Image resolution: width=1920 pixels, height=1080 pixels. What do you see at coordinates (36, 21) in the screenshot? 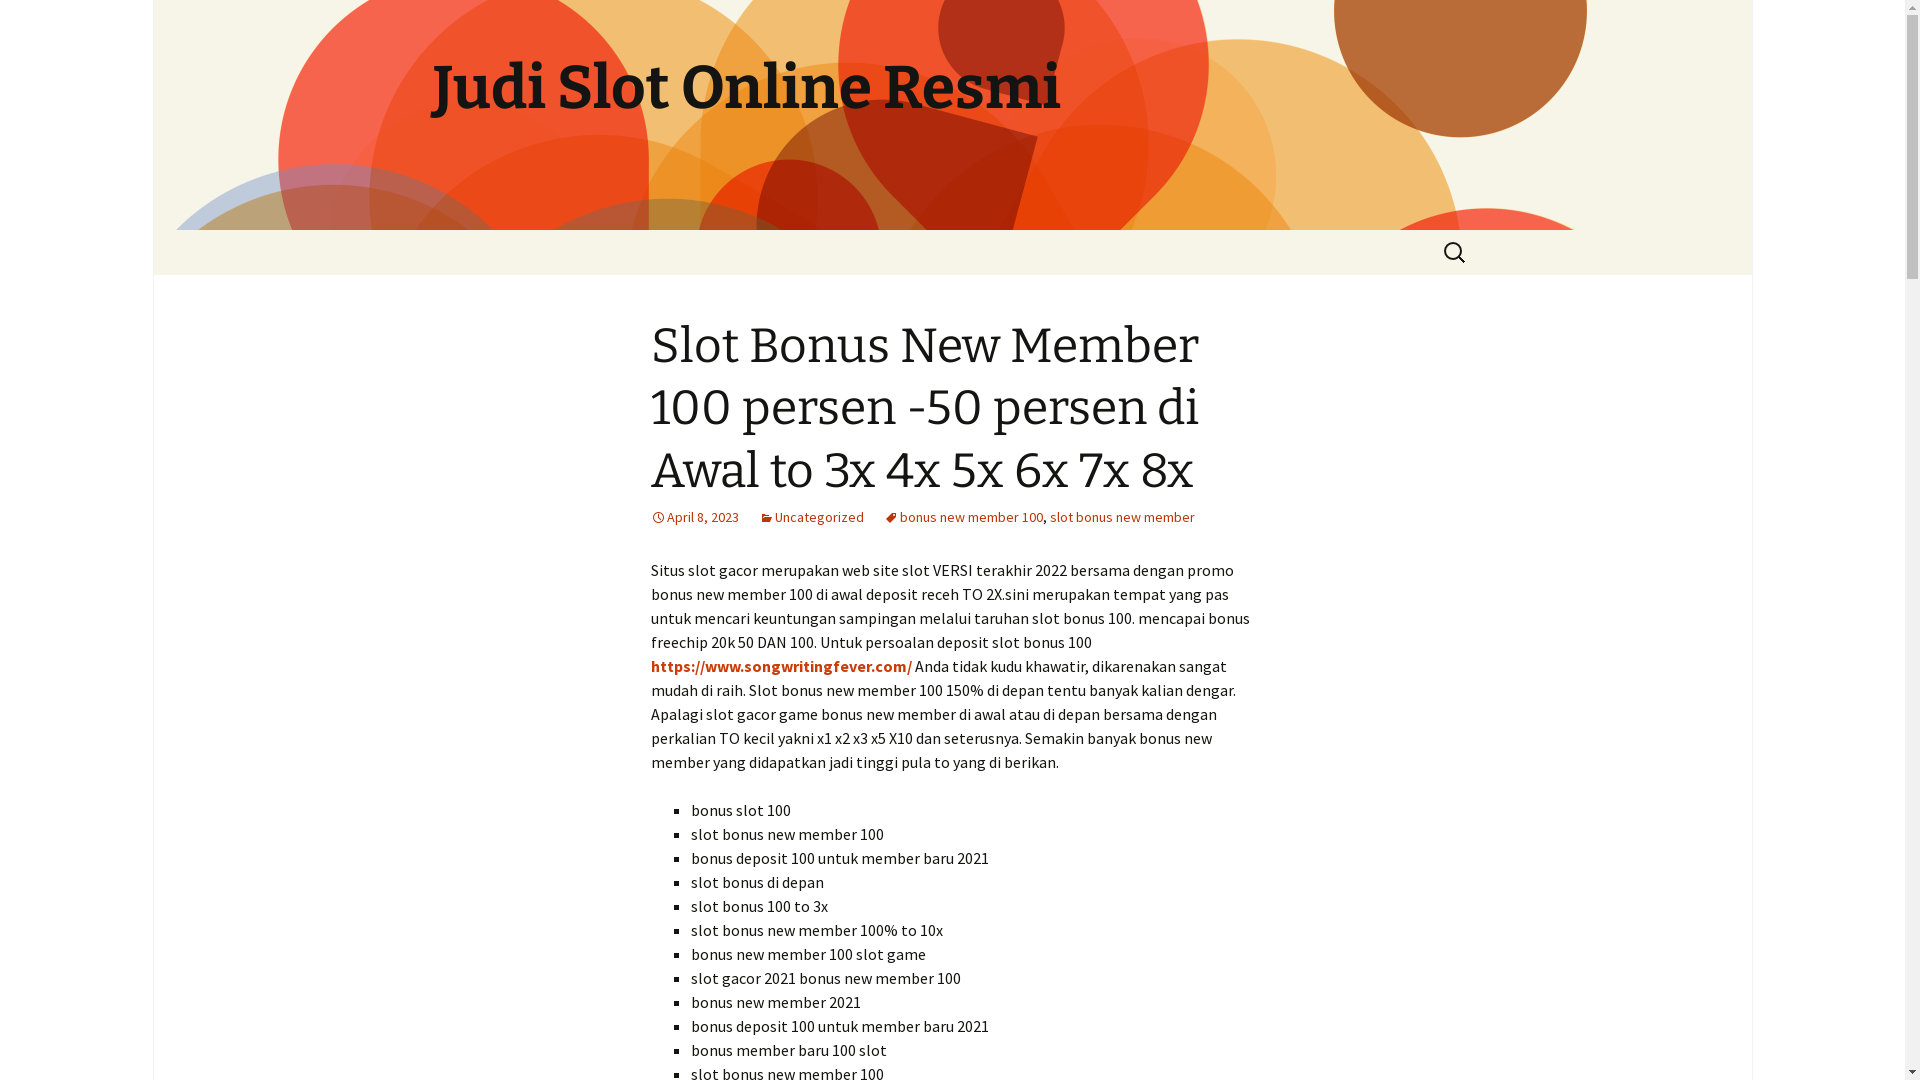
I see `Cari` at bounding box center [36, 21].